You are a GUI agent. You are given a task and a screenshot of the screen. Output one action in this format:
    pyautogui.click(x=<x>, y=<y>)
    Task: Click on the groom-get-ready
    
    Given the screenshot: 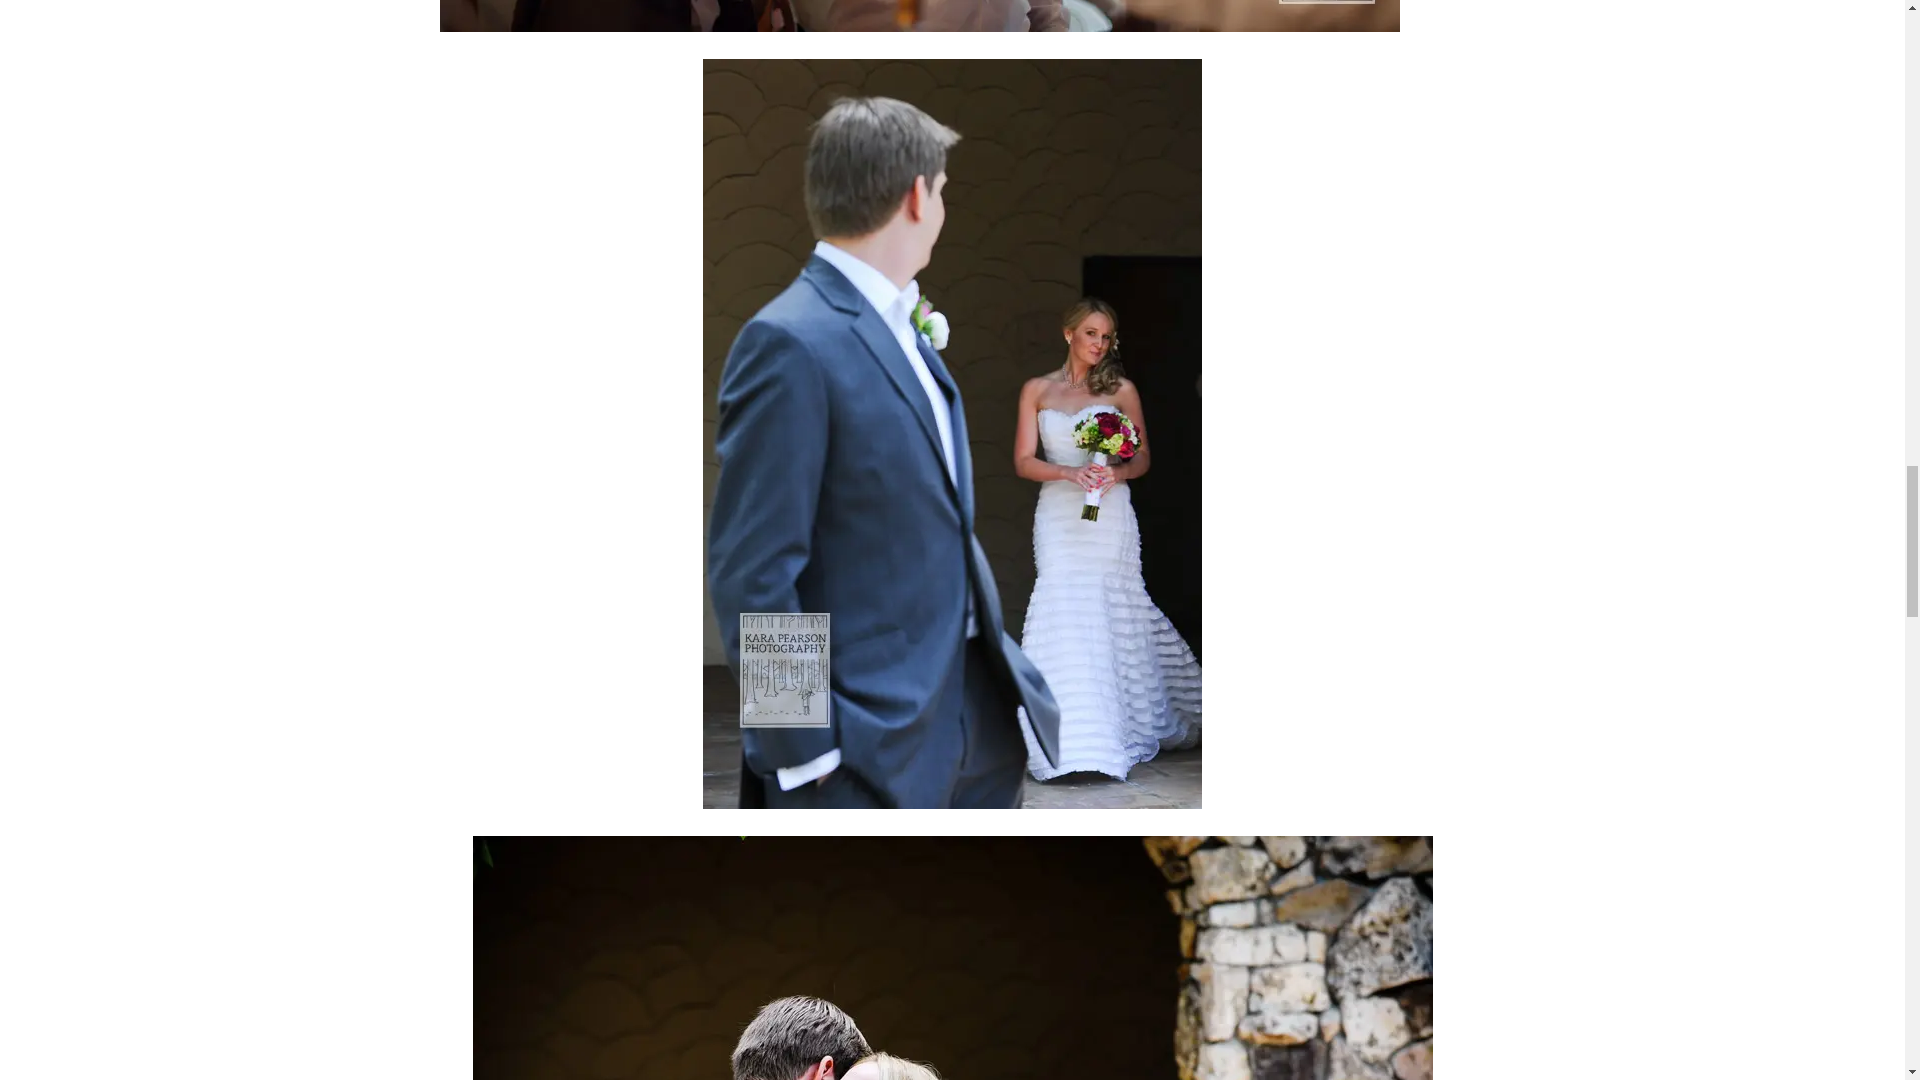 What is the action you would take?
    pyautogui.click(x=919, y=16)
    